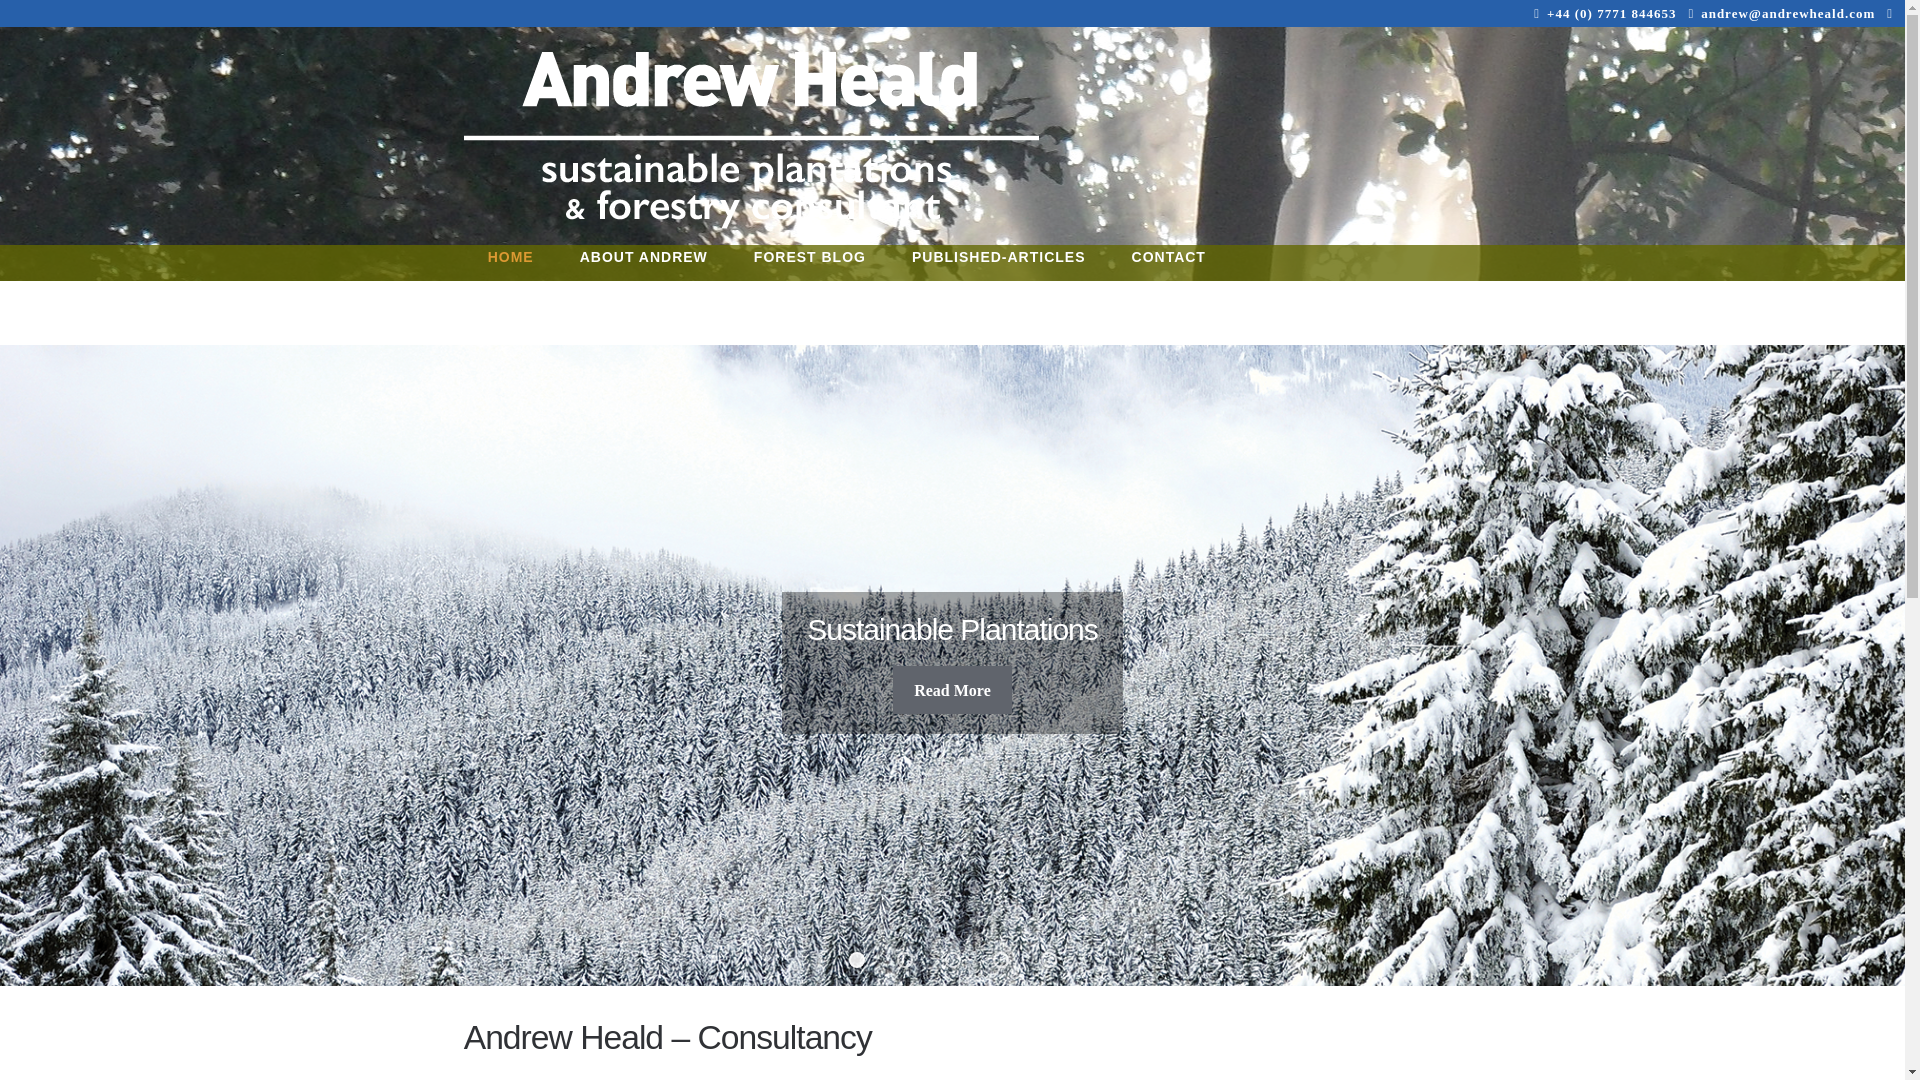 The width and height of the screenshot is (1920, 1080). I want to click on ABOUT ANDREW, so click(644, 273).